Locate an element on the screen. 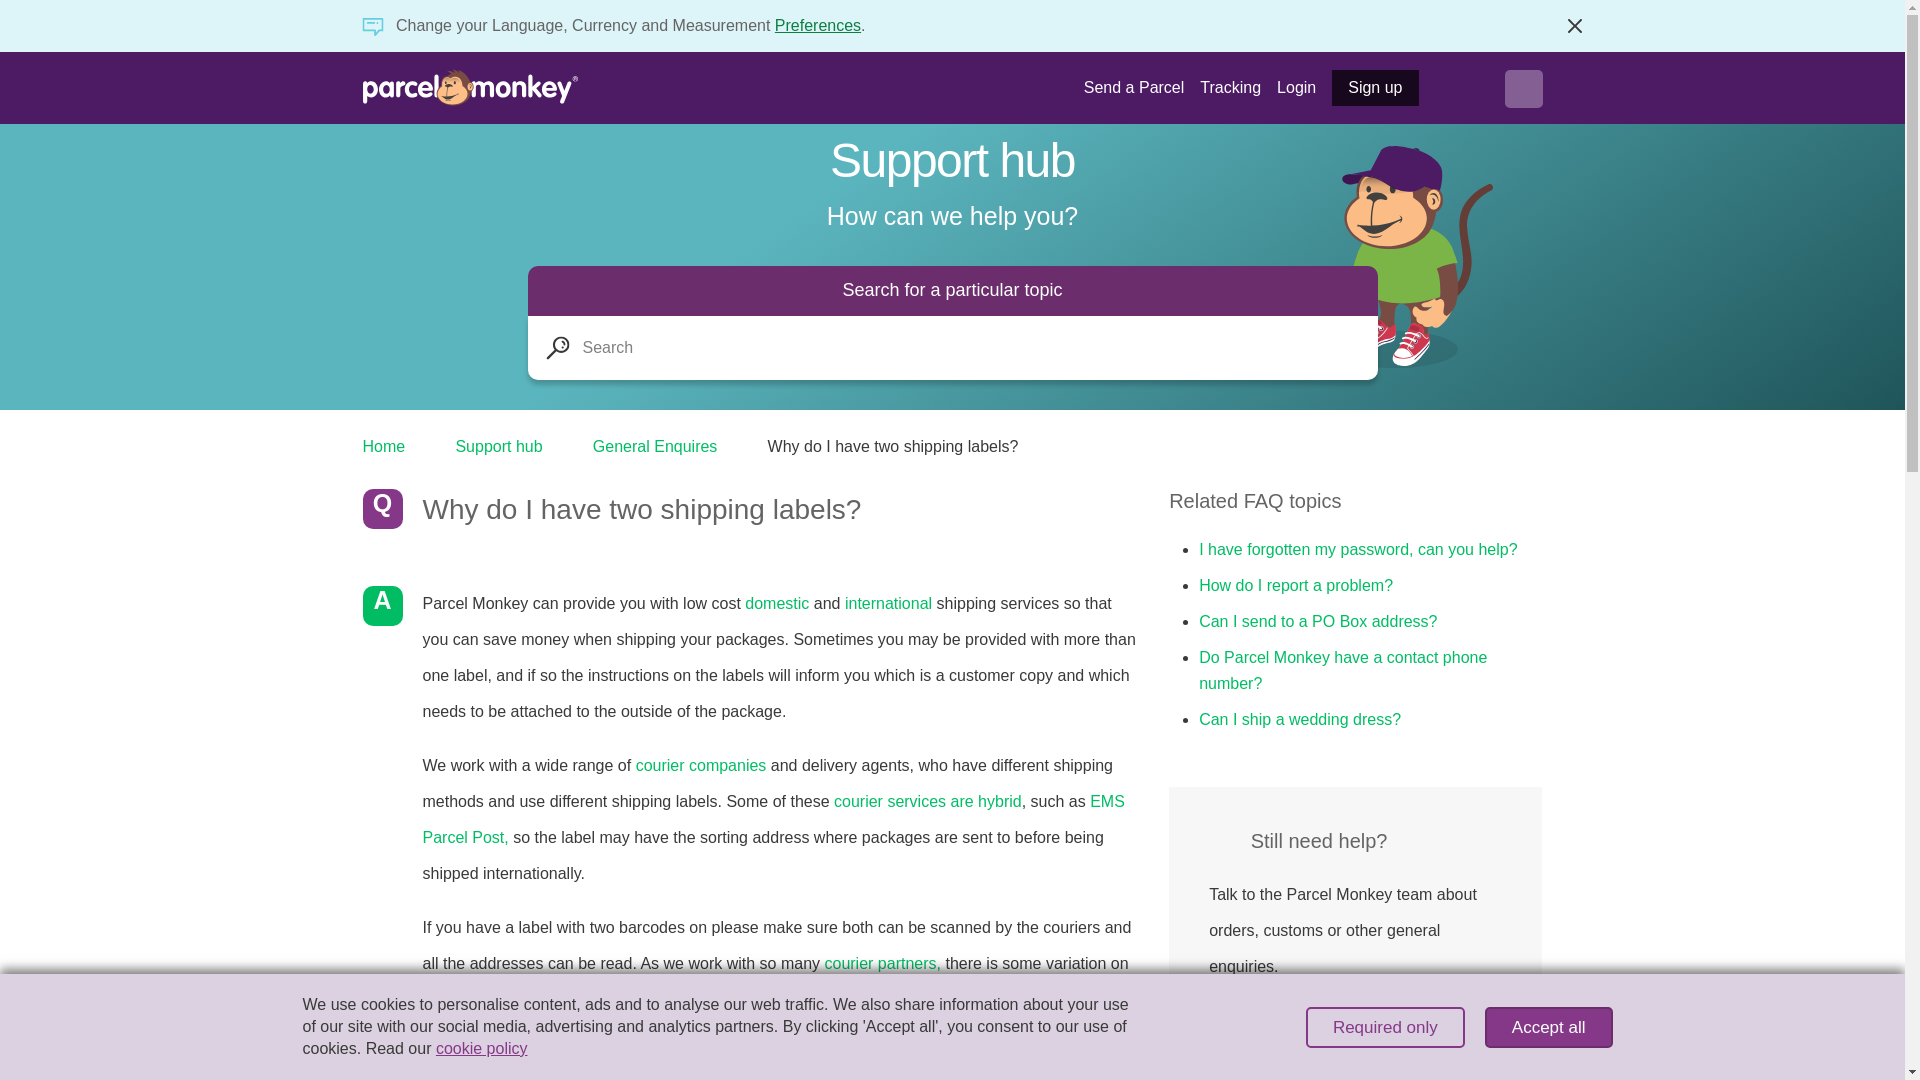 This screenshot has width=1920, height=1080. Support hub is located at coordinates (501, 446).